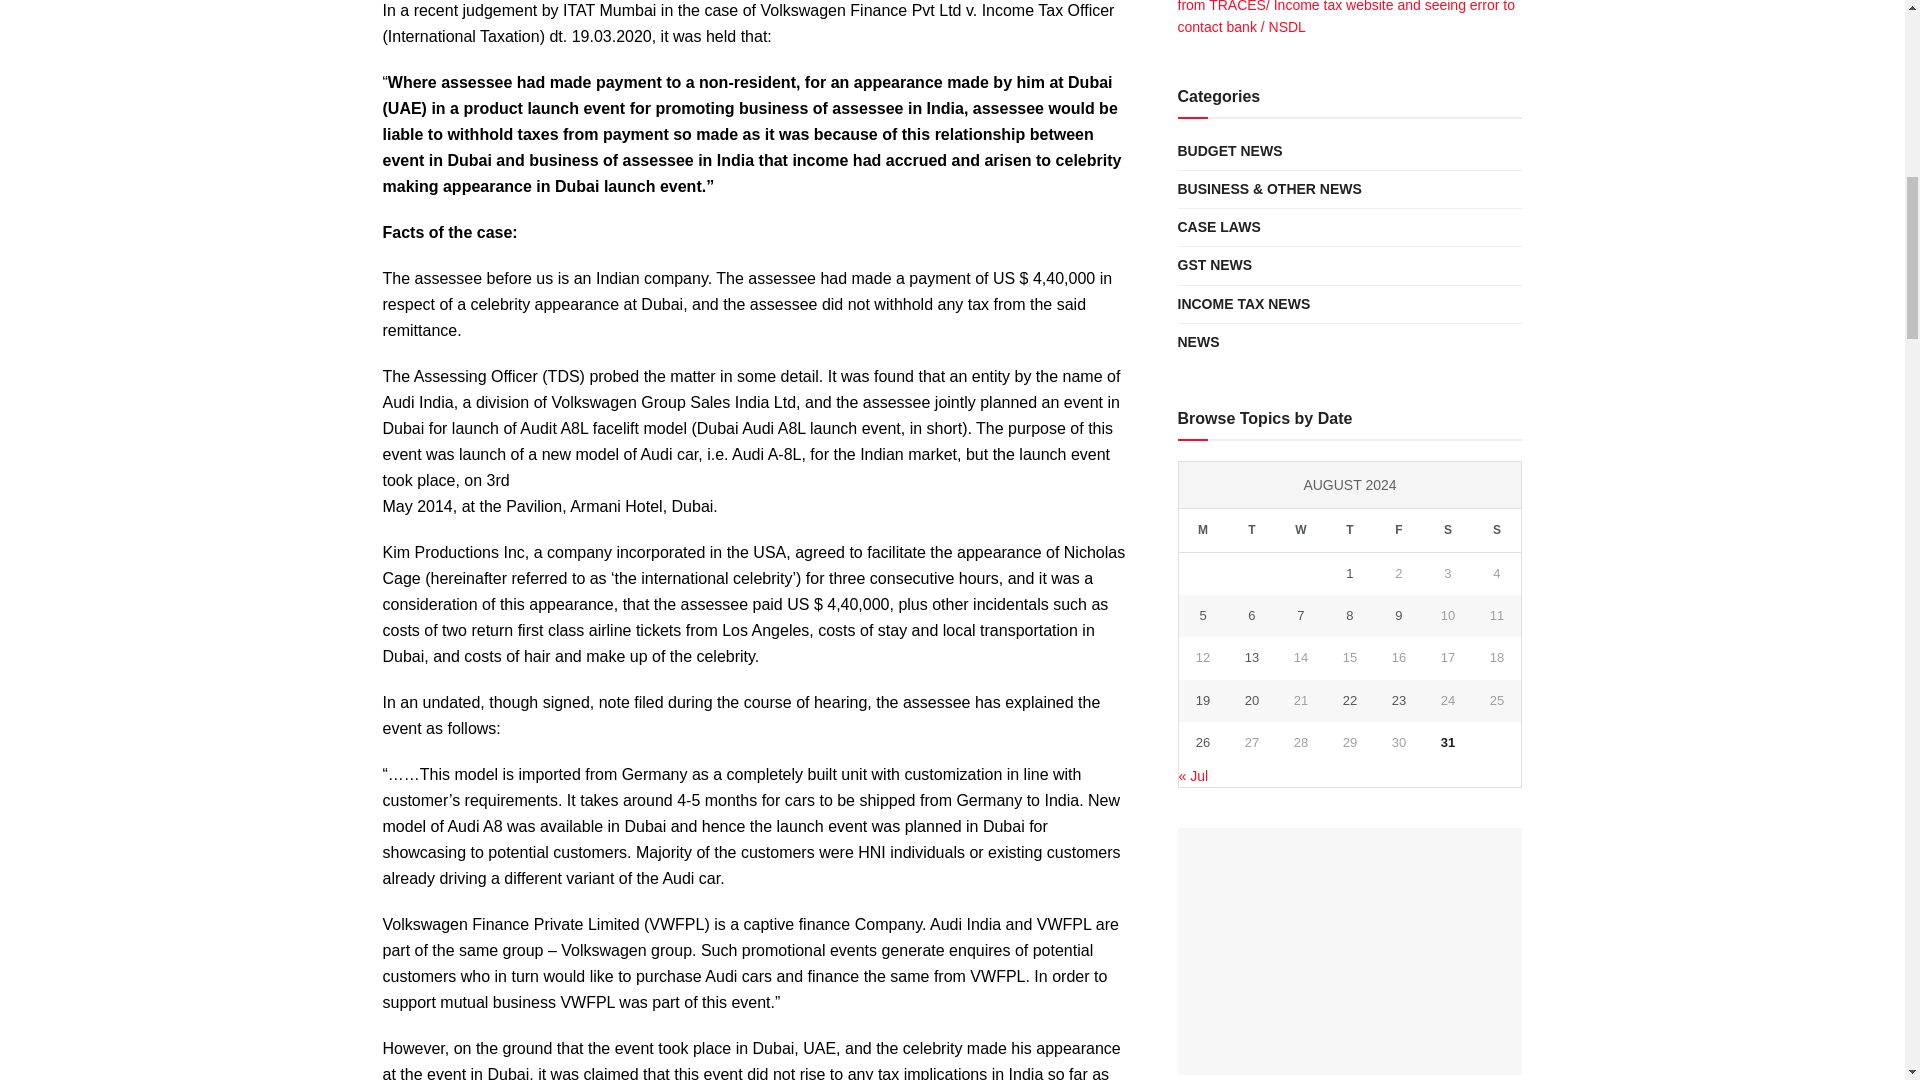  Describe the element at coordinates (1398, 530) in the screenshot. I see `Friday` at that location.